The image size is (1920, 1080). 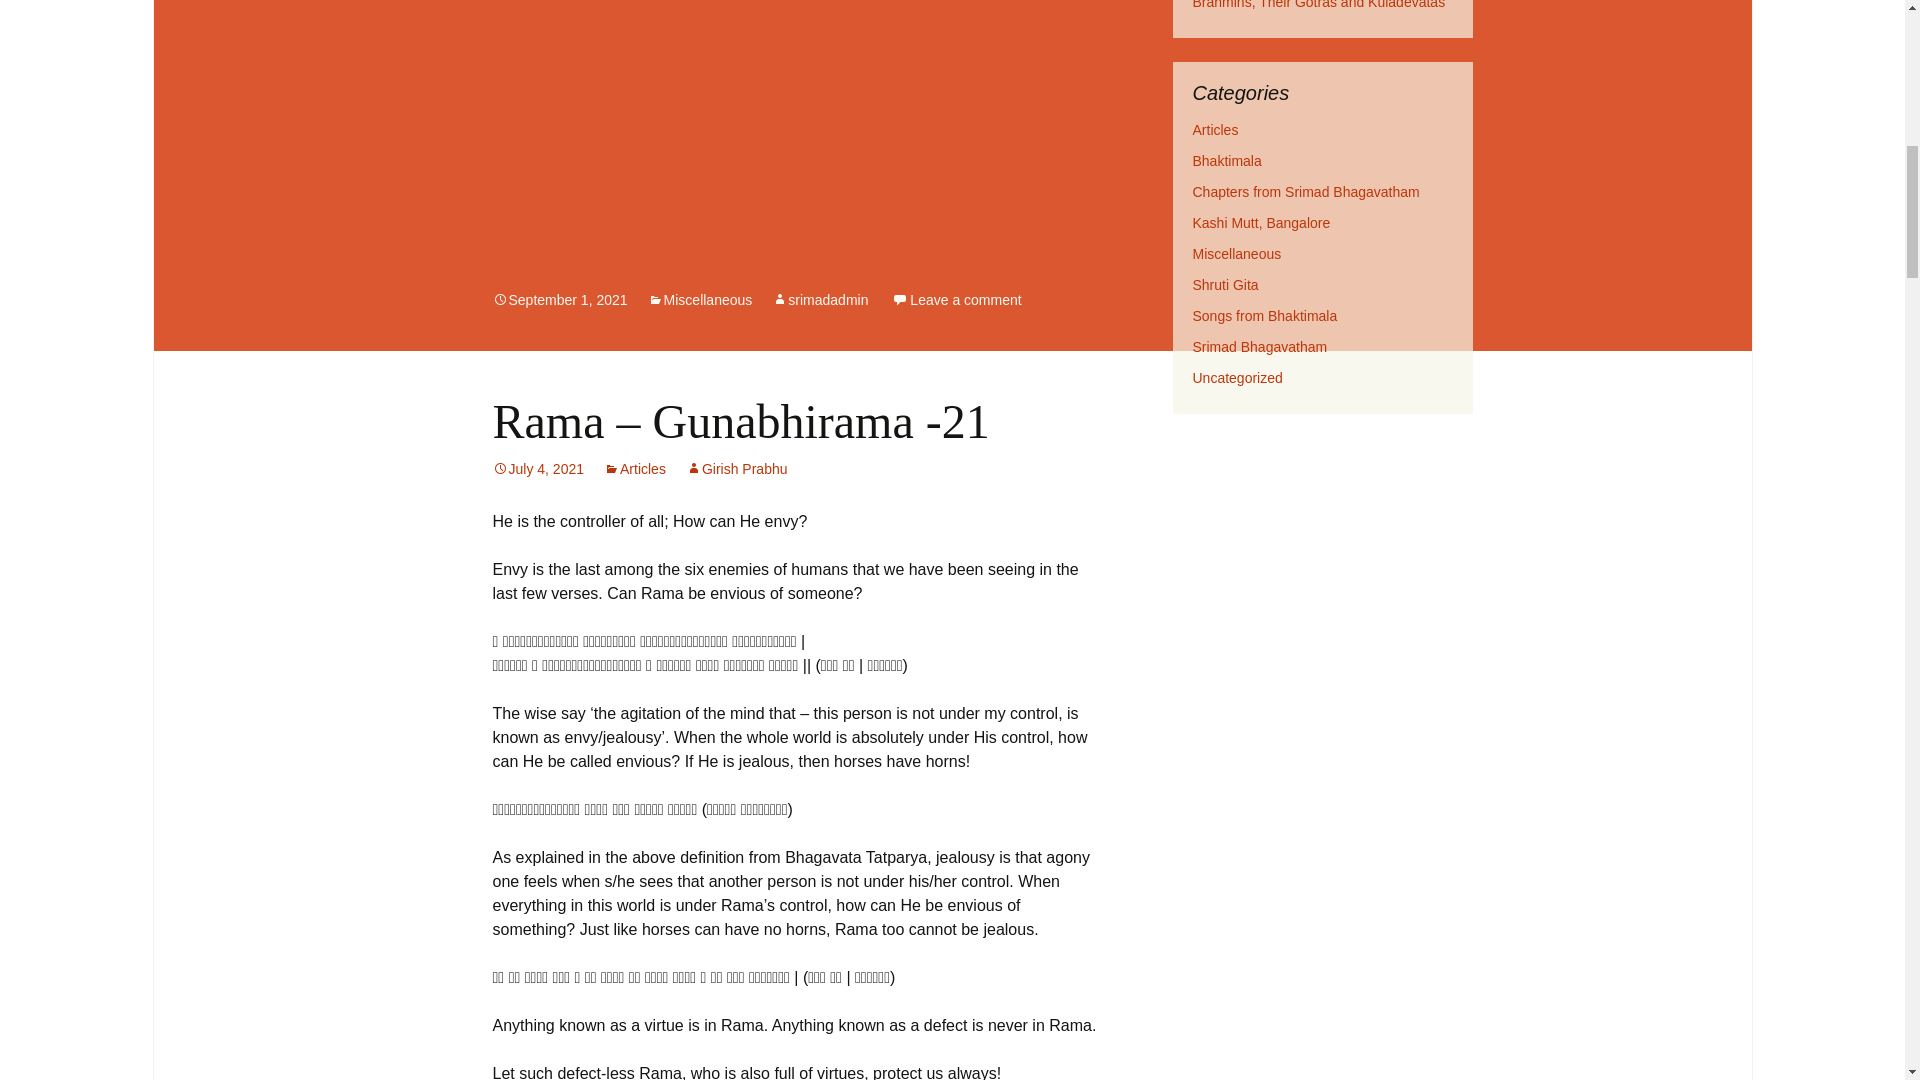 I want to click on View all posts by srimadadmin, so click(x=819, y=299).